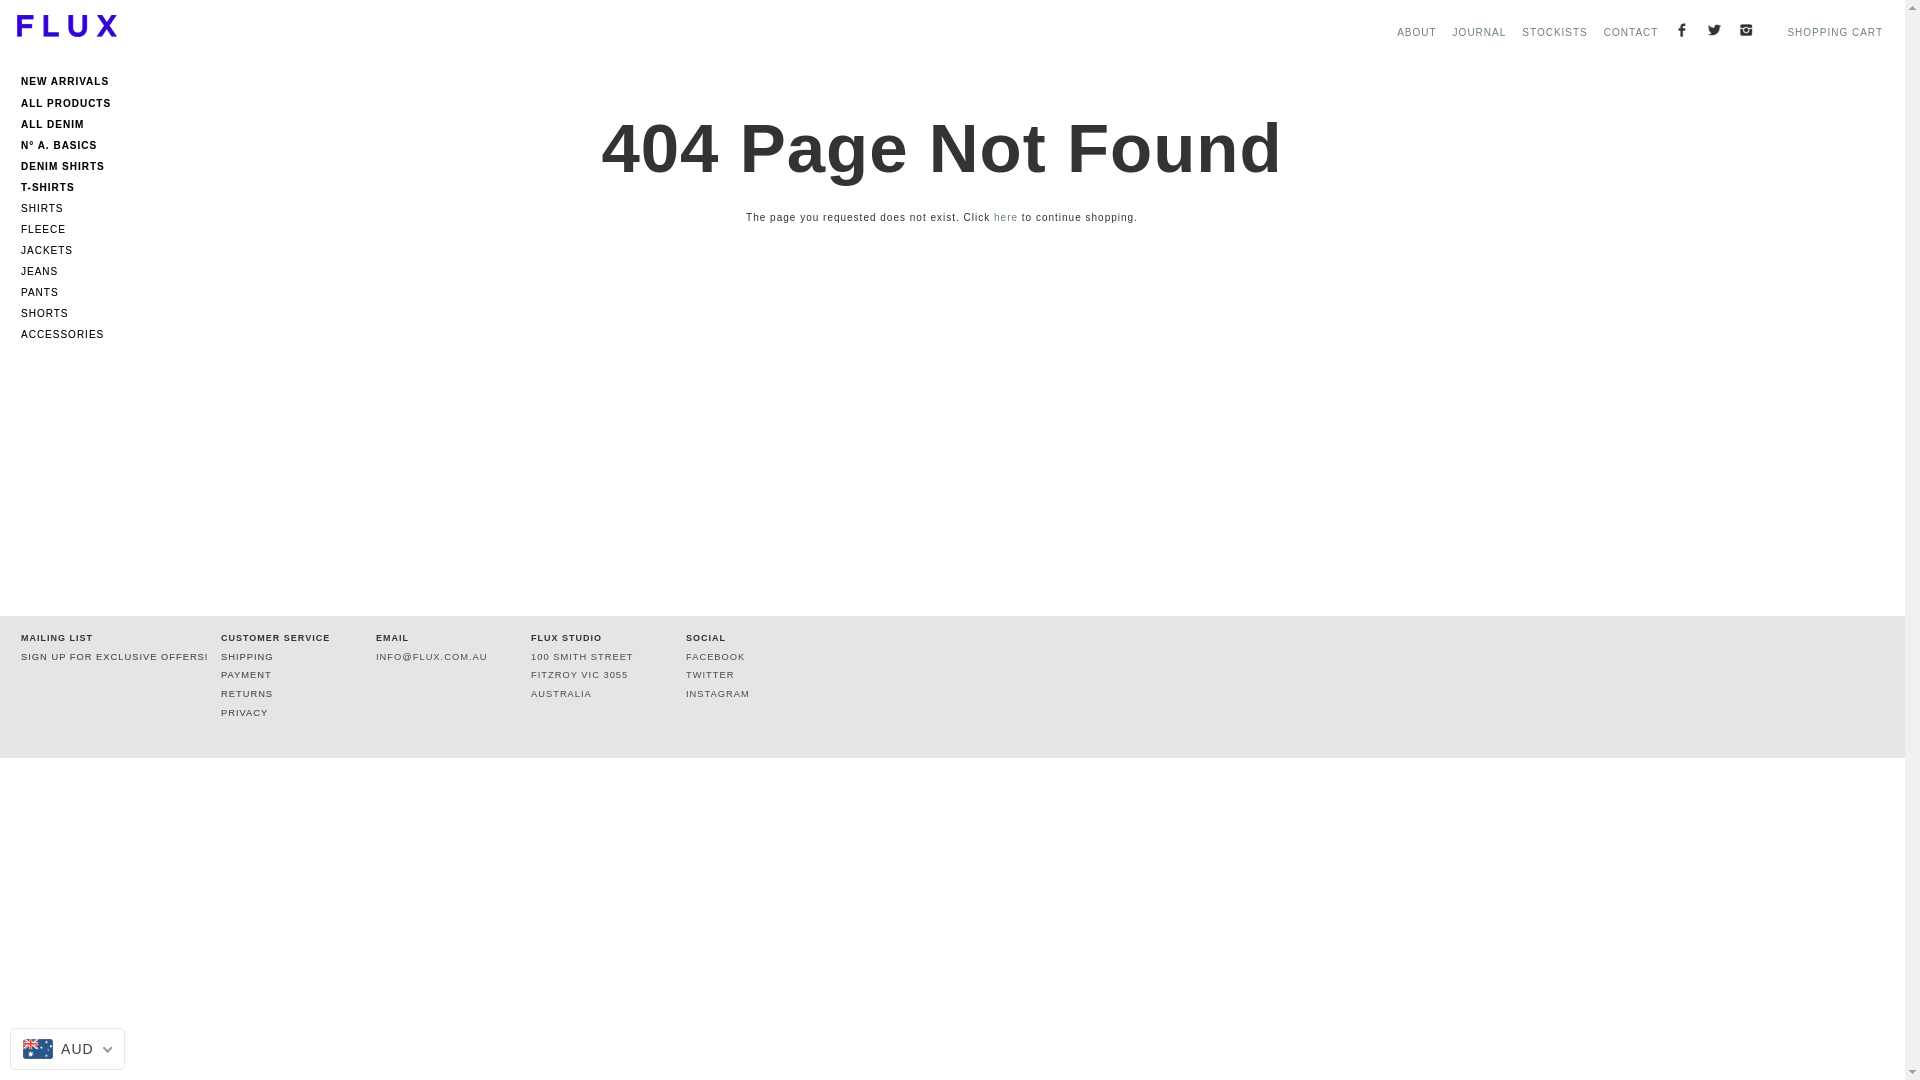 The height and width of the screenshot is (1080, 1920). What do you see at coordinates (1006, 218) in the screenshot?
I see `here` at bounding box center [1006, 218].